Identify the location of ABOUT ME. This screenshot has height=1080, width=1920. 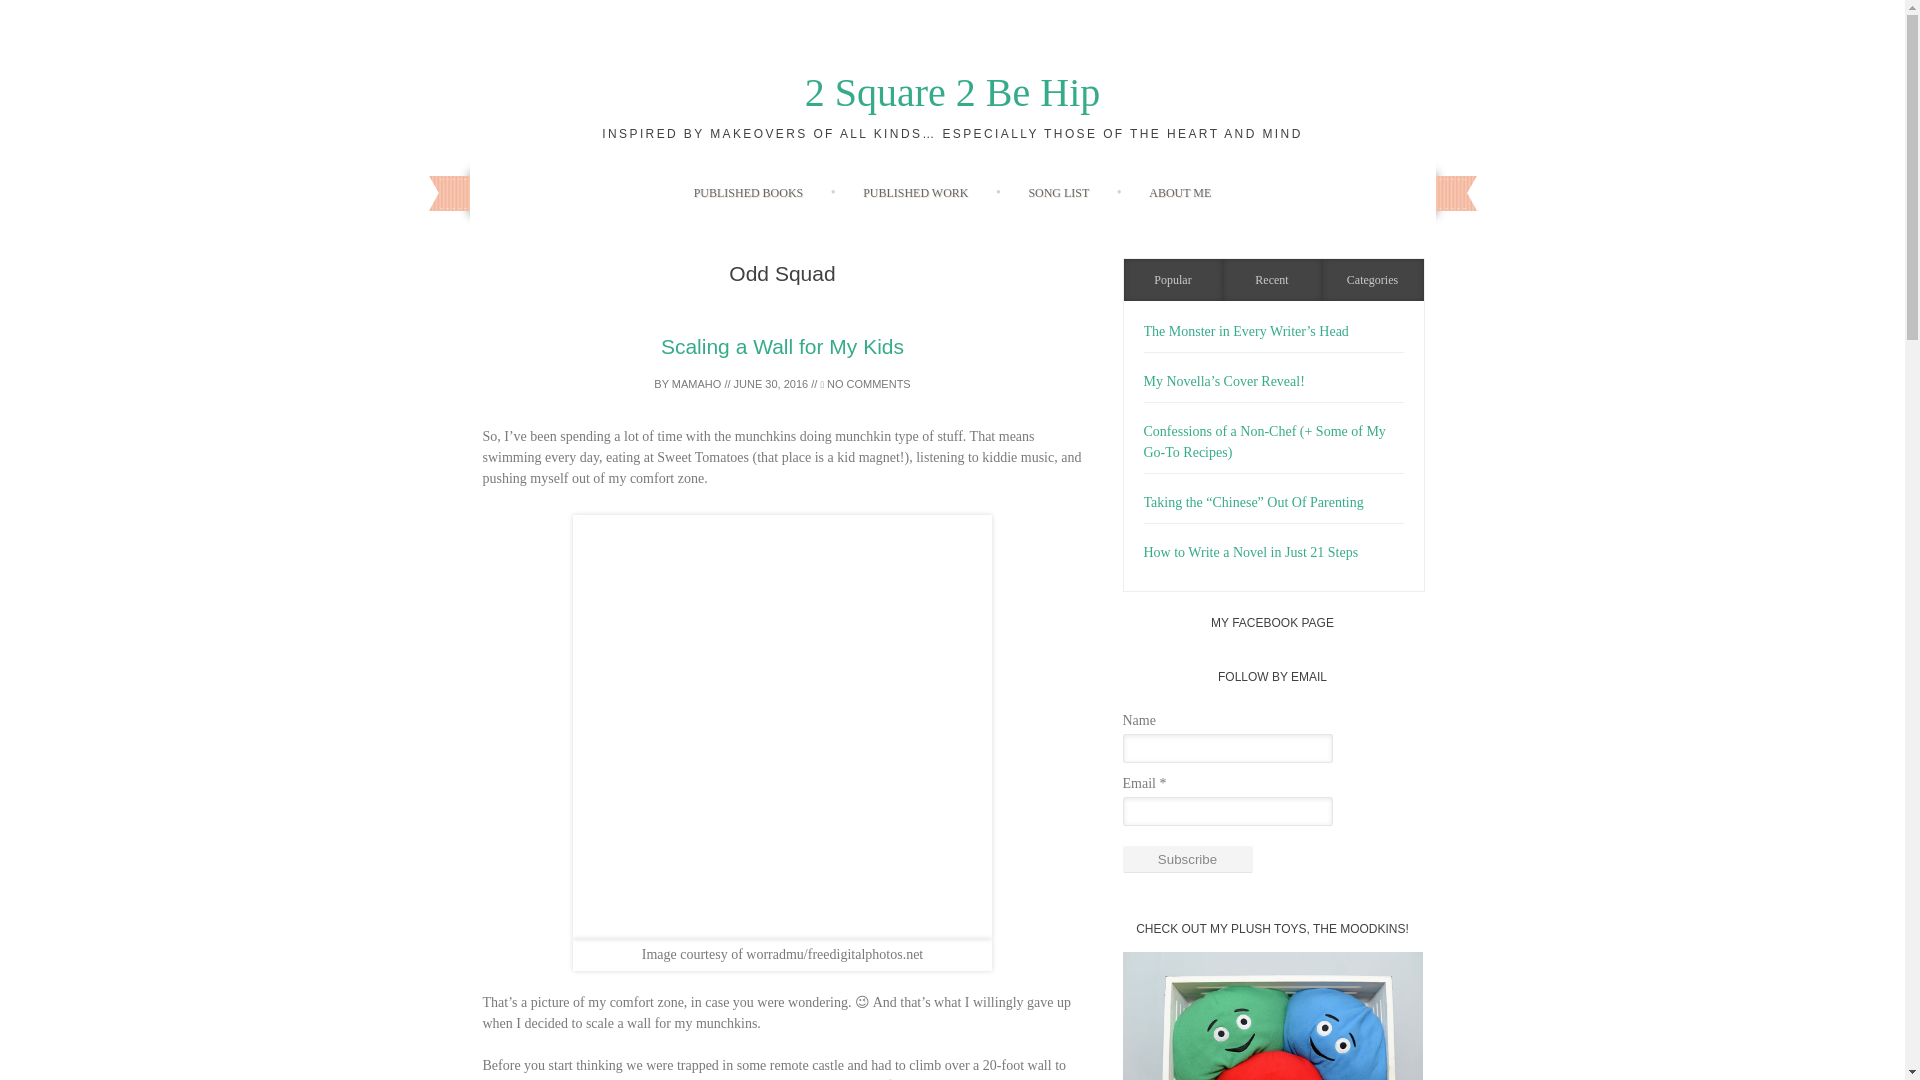
(1180, 192).